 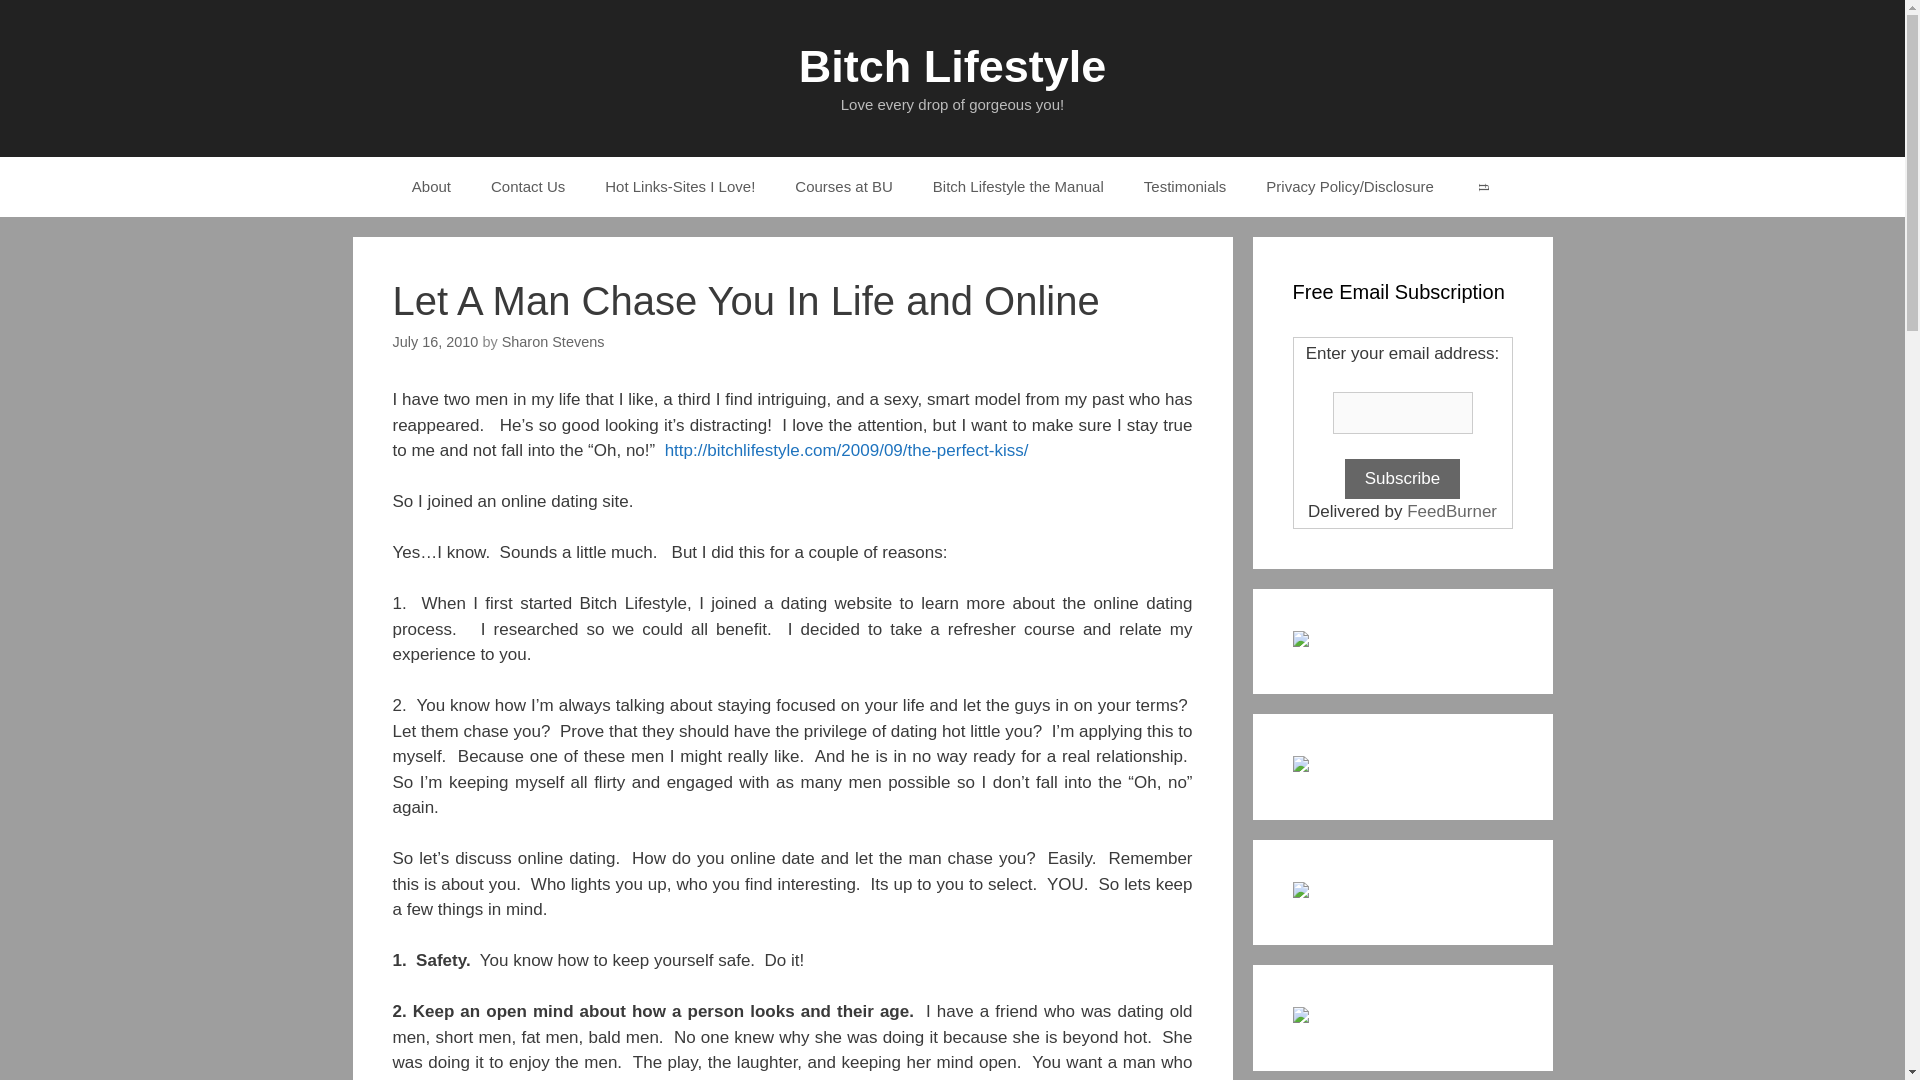 What do you see at coordinates (1018, 186) in the screenshot?
I see `Bitch Lifestyle the Manual` at bounding box center [1018, 186].